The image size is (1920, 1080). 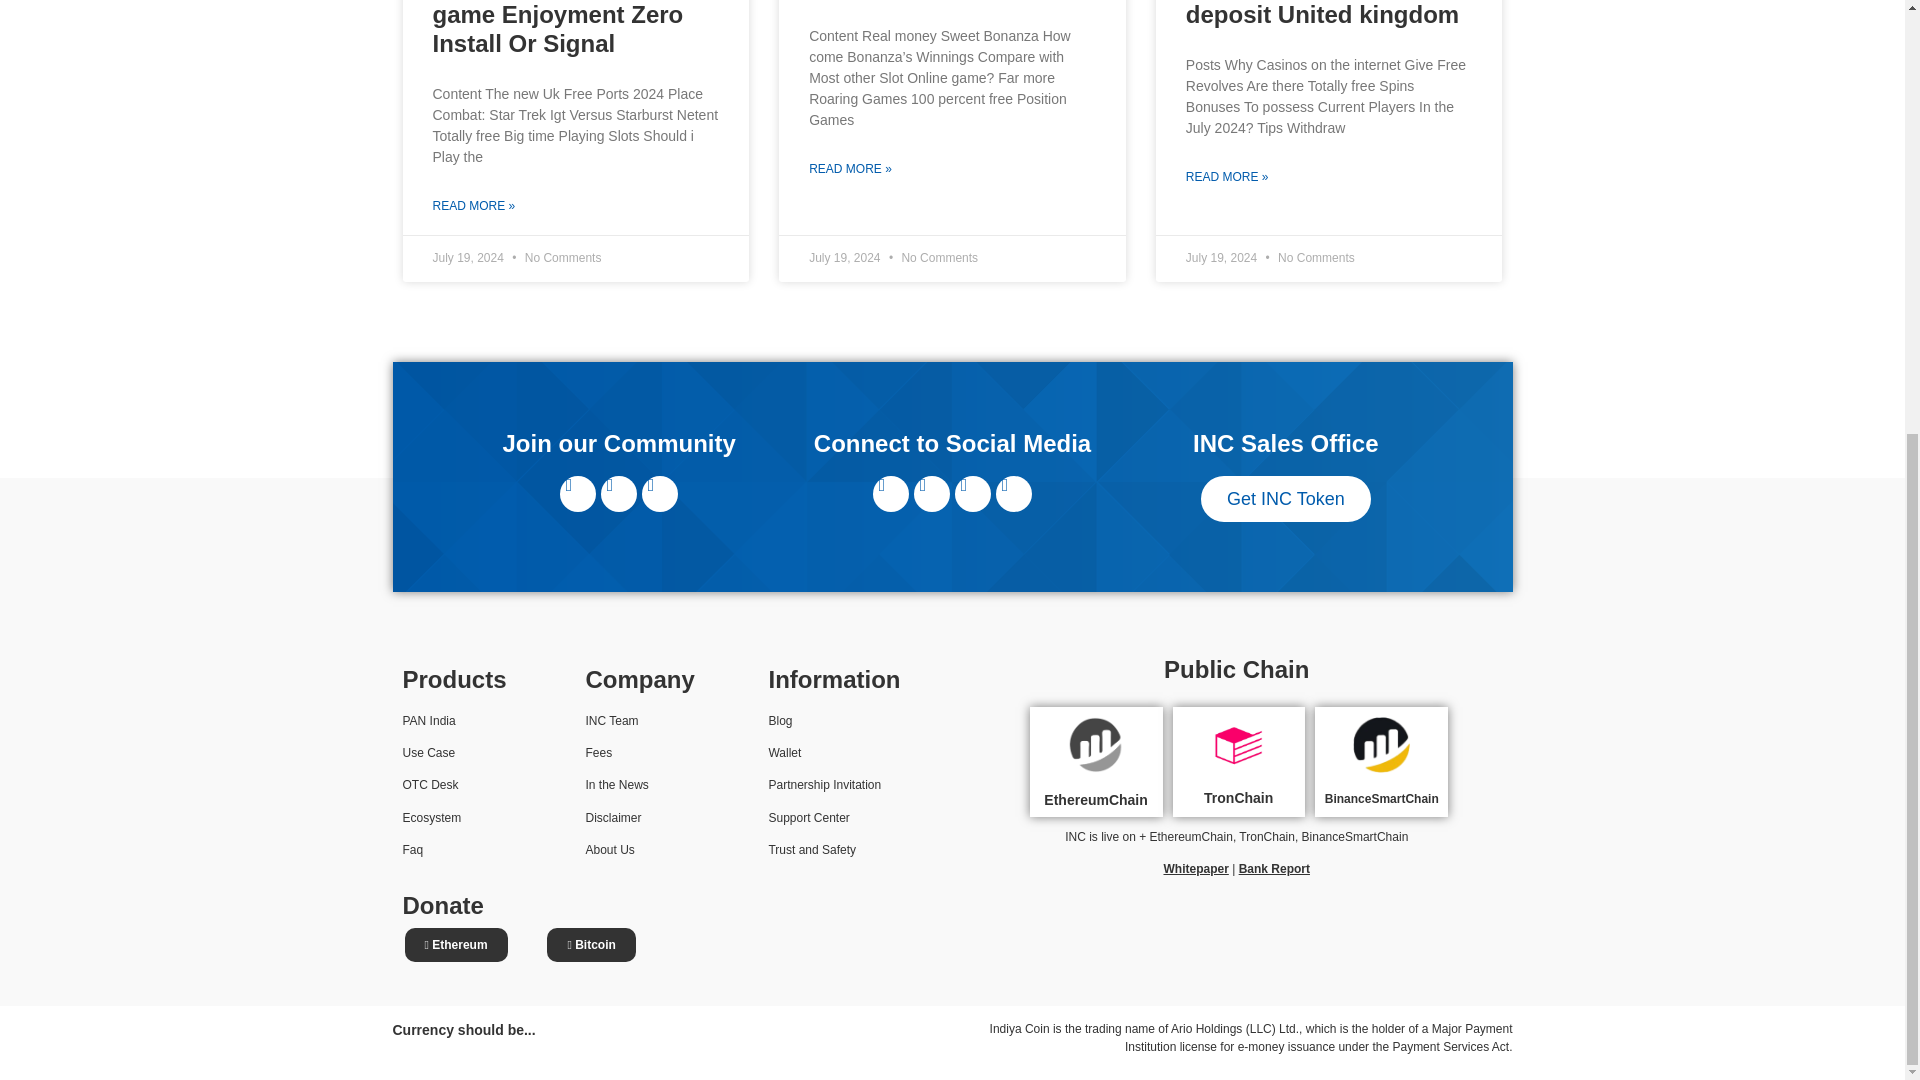 What do you see at coordinates (460, 944) in the screenshot?
I see `Copy to Clipboard` at bounding box center [460, 944].